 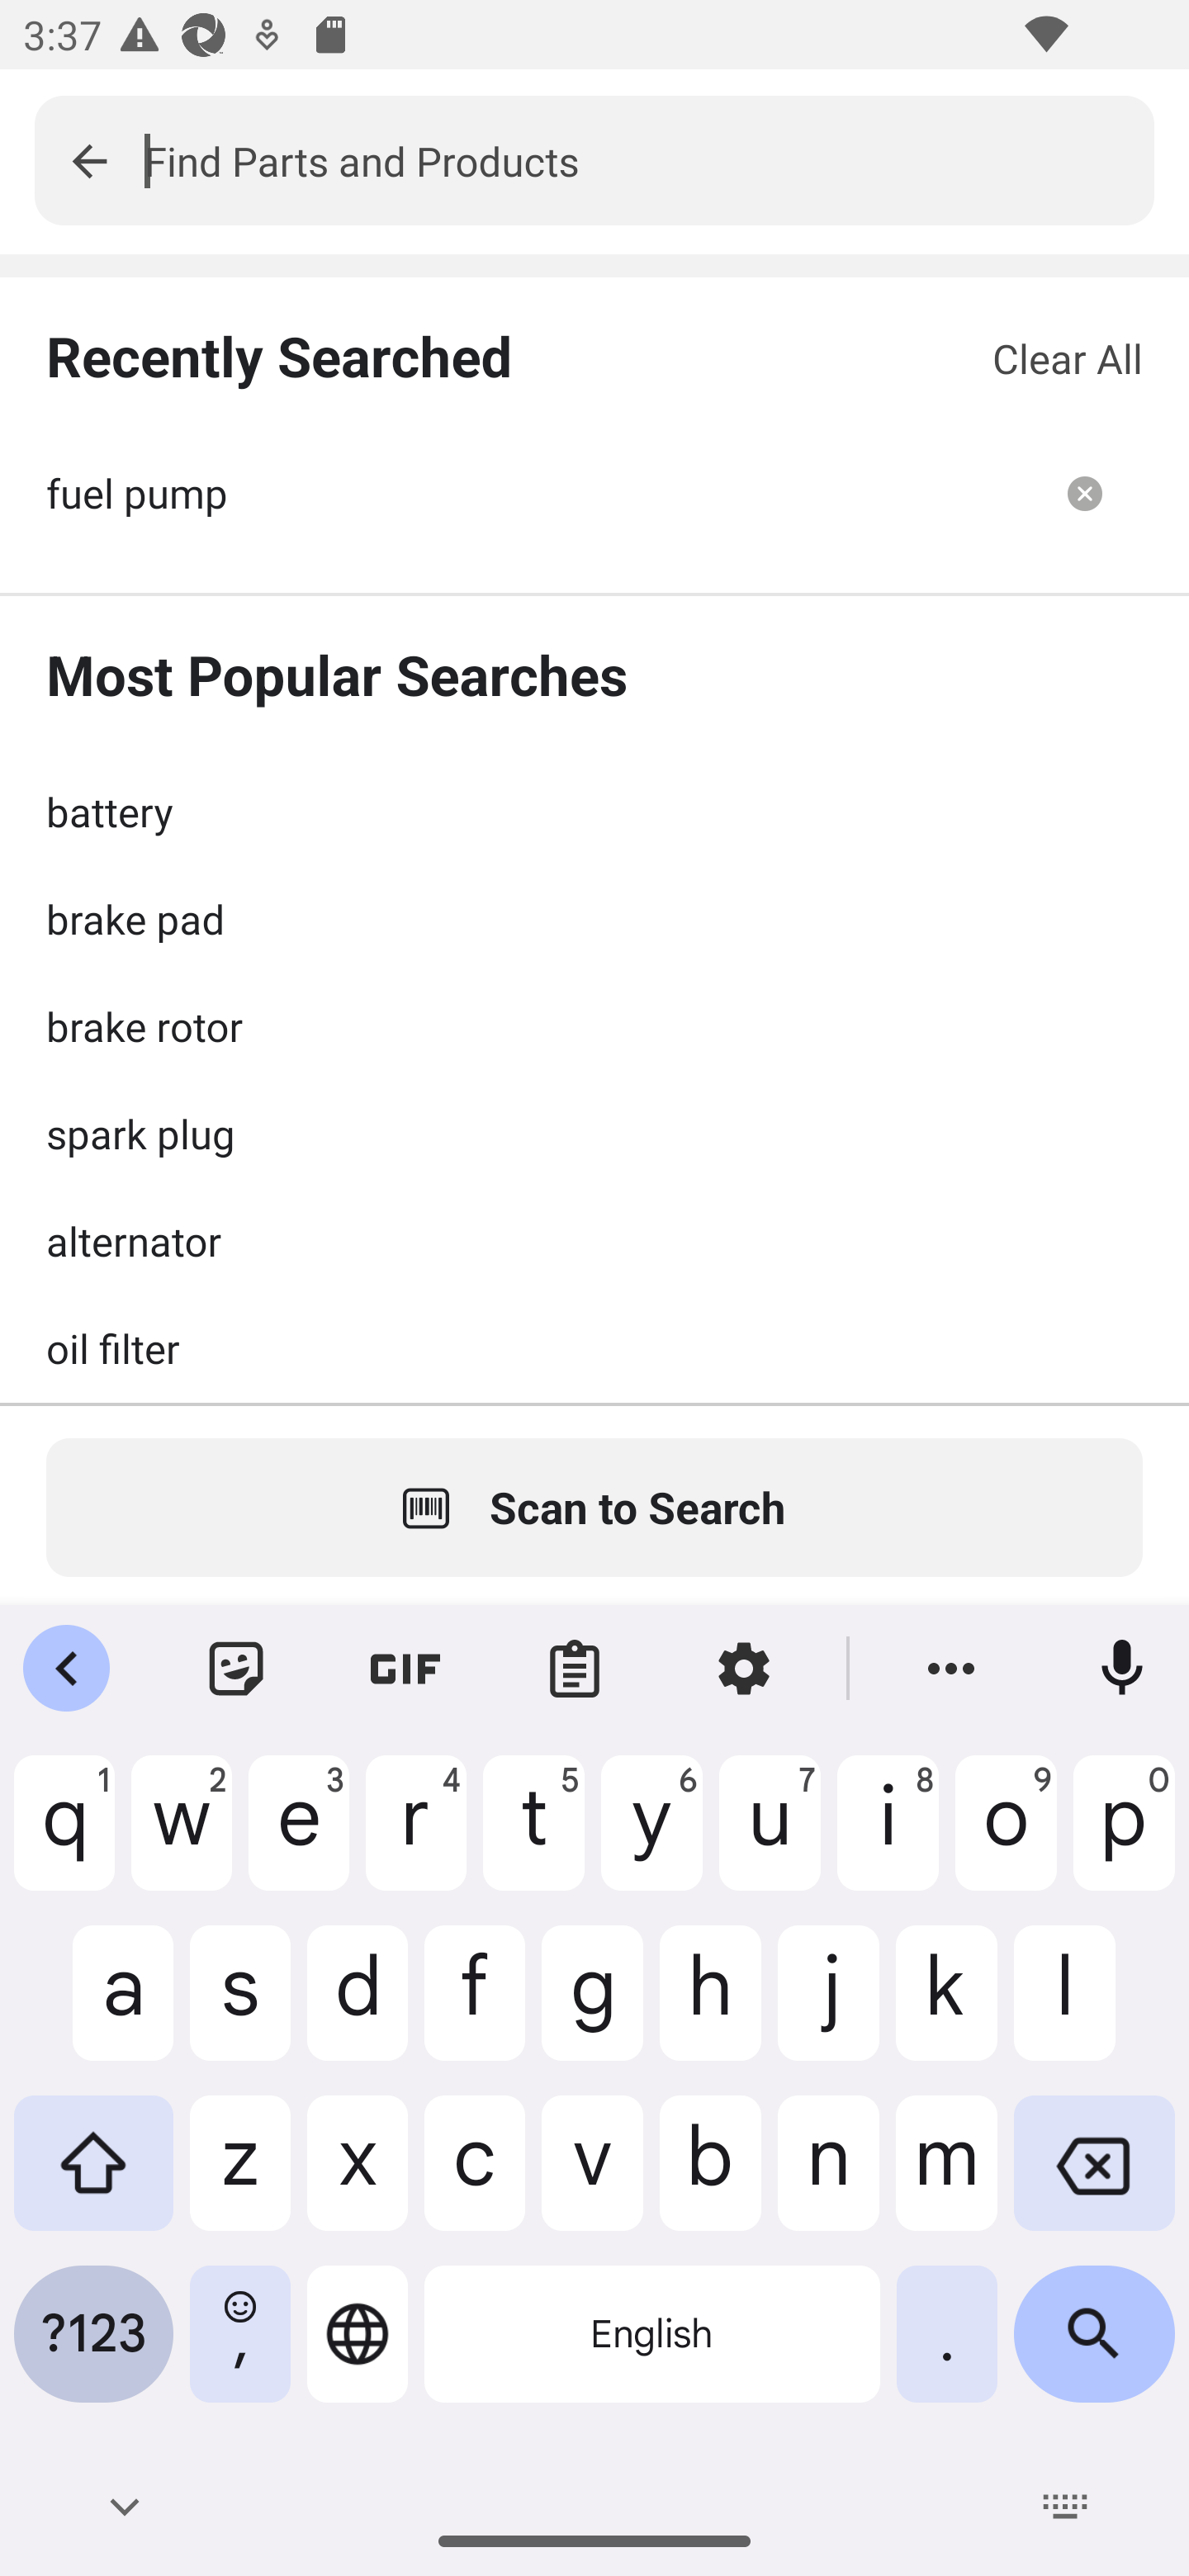 I want to click on fuel pump, so click(x=537, y=493).